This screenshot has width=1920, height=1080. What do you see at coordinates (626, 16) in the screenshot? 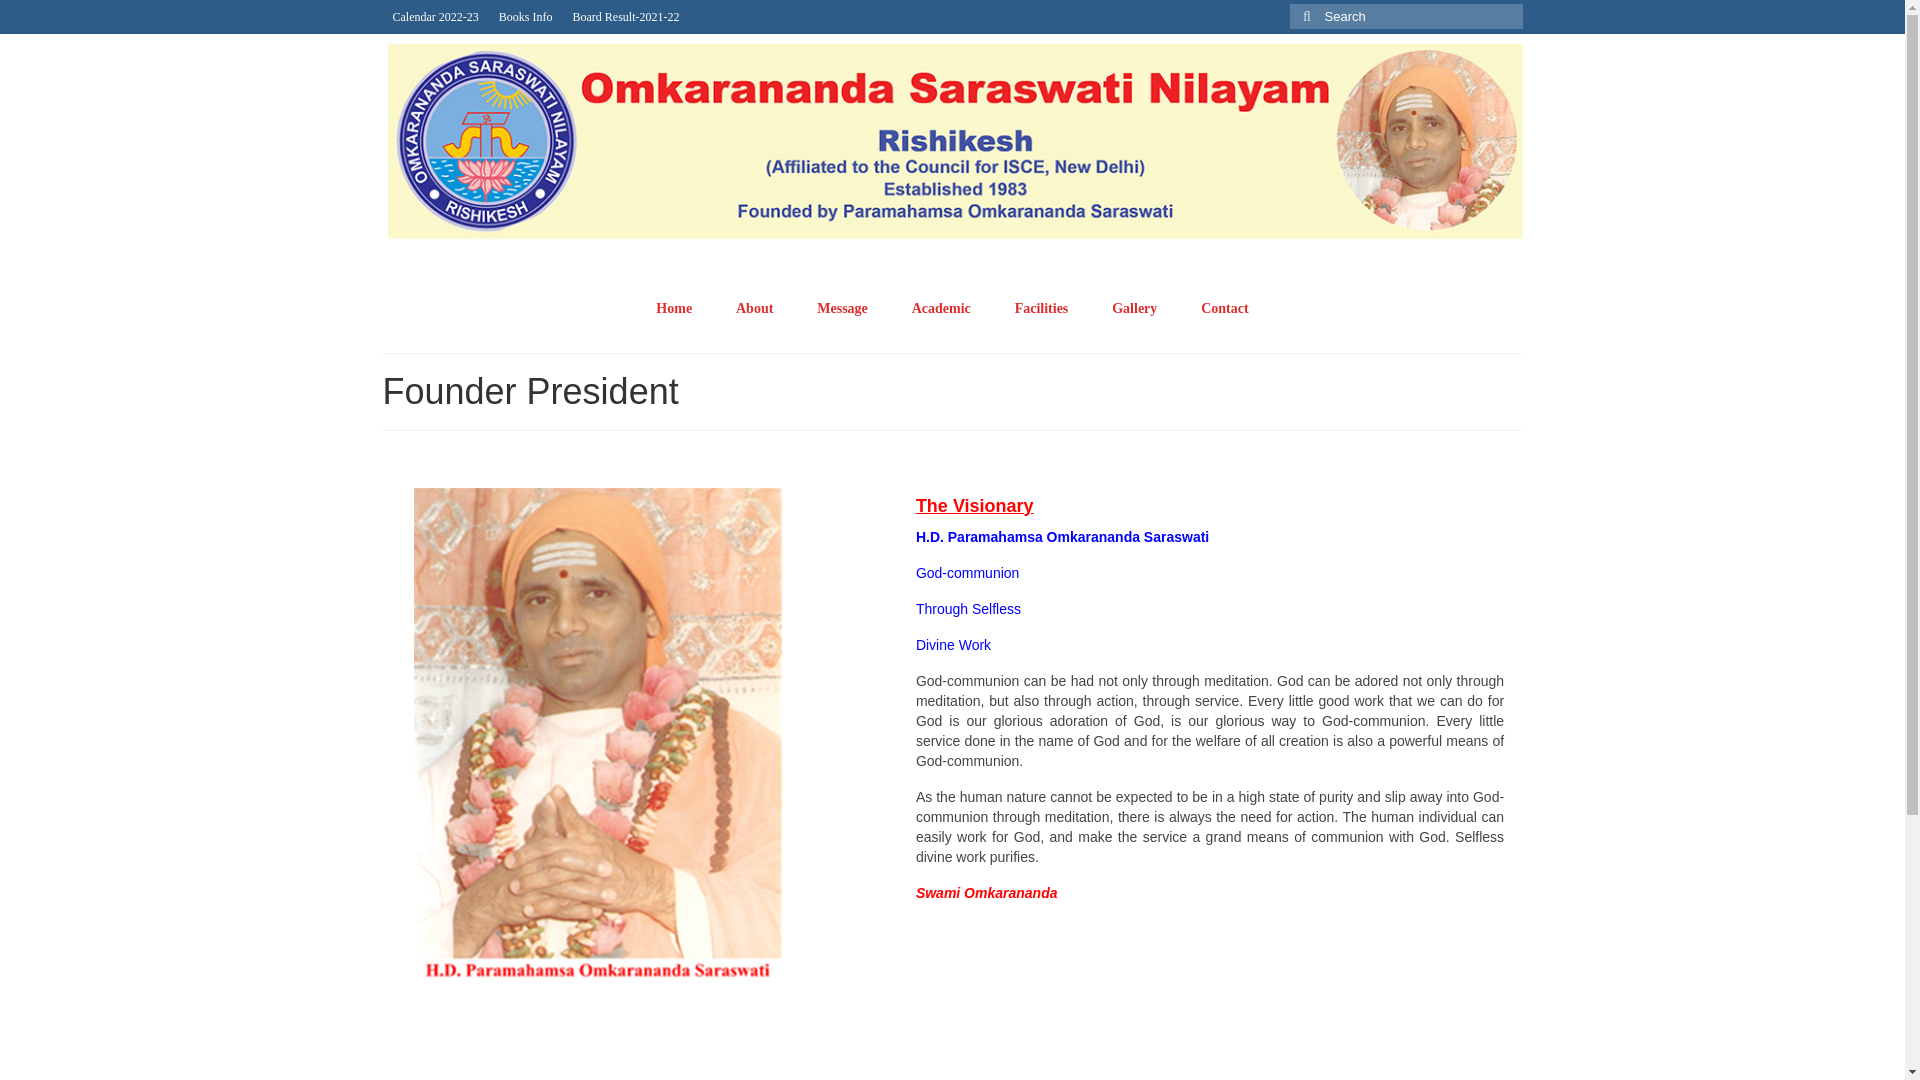
I see `Board Result-2021-22` at bounding box center [626, 16].